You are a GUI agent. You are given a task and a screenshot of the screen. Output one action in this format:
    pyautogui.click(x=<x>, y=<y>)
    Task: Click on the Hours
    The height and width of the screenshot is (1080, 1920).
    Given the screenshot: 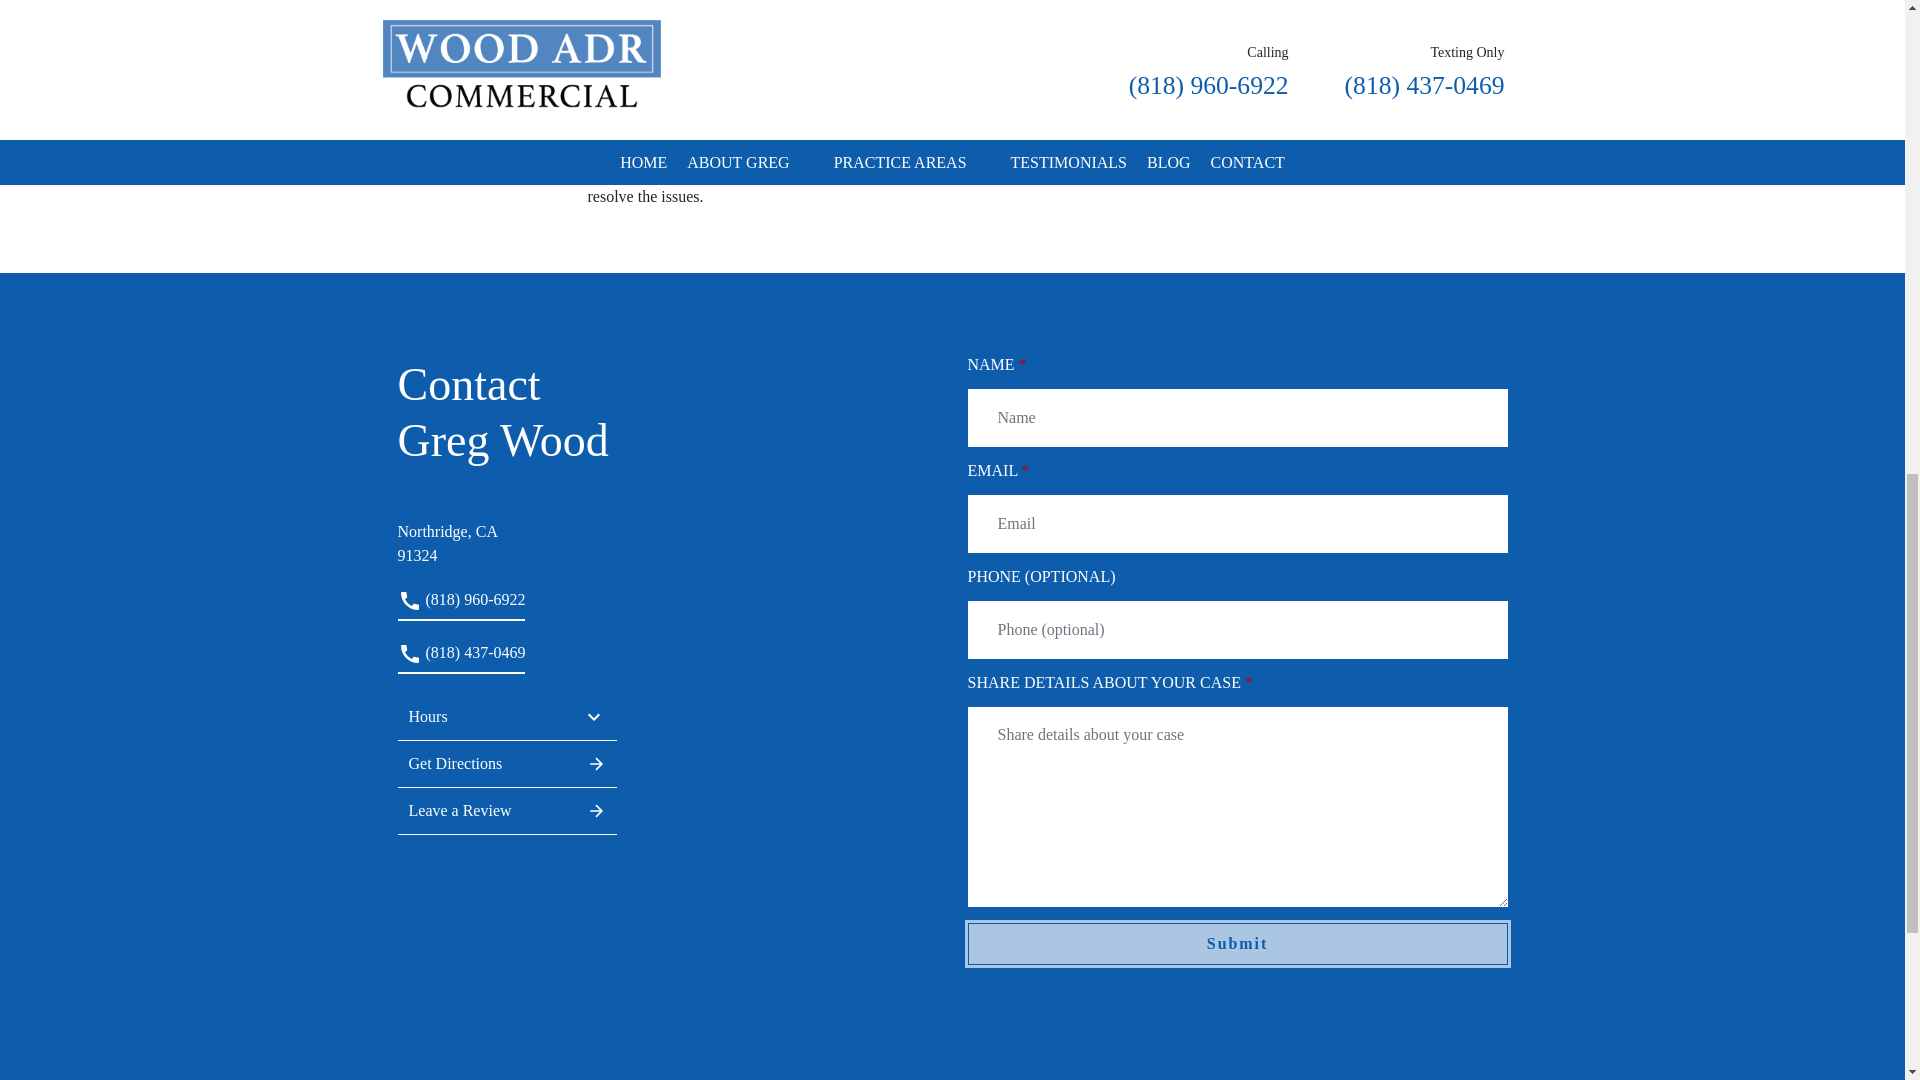 What is the action you would take?
    pyautogui.click(x=508, y=716)
    